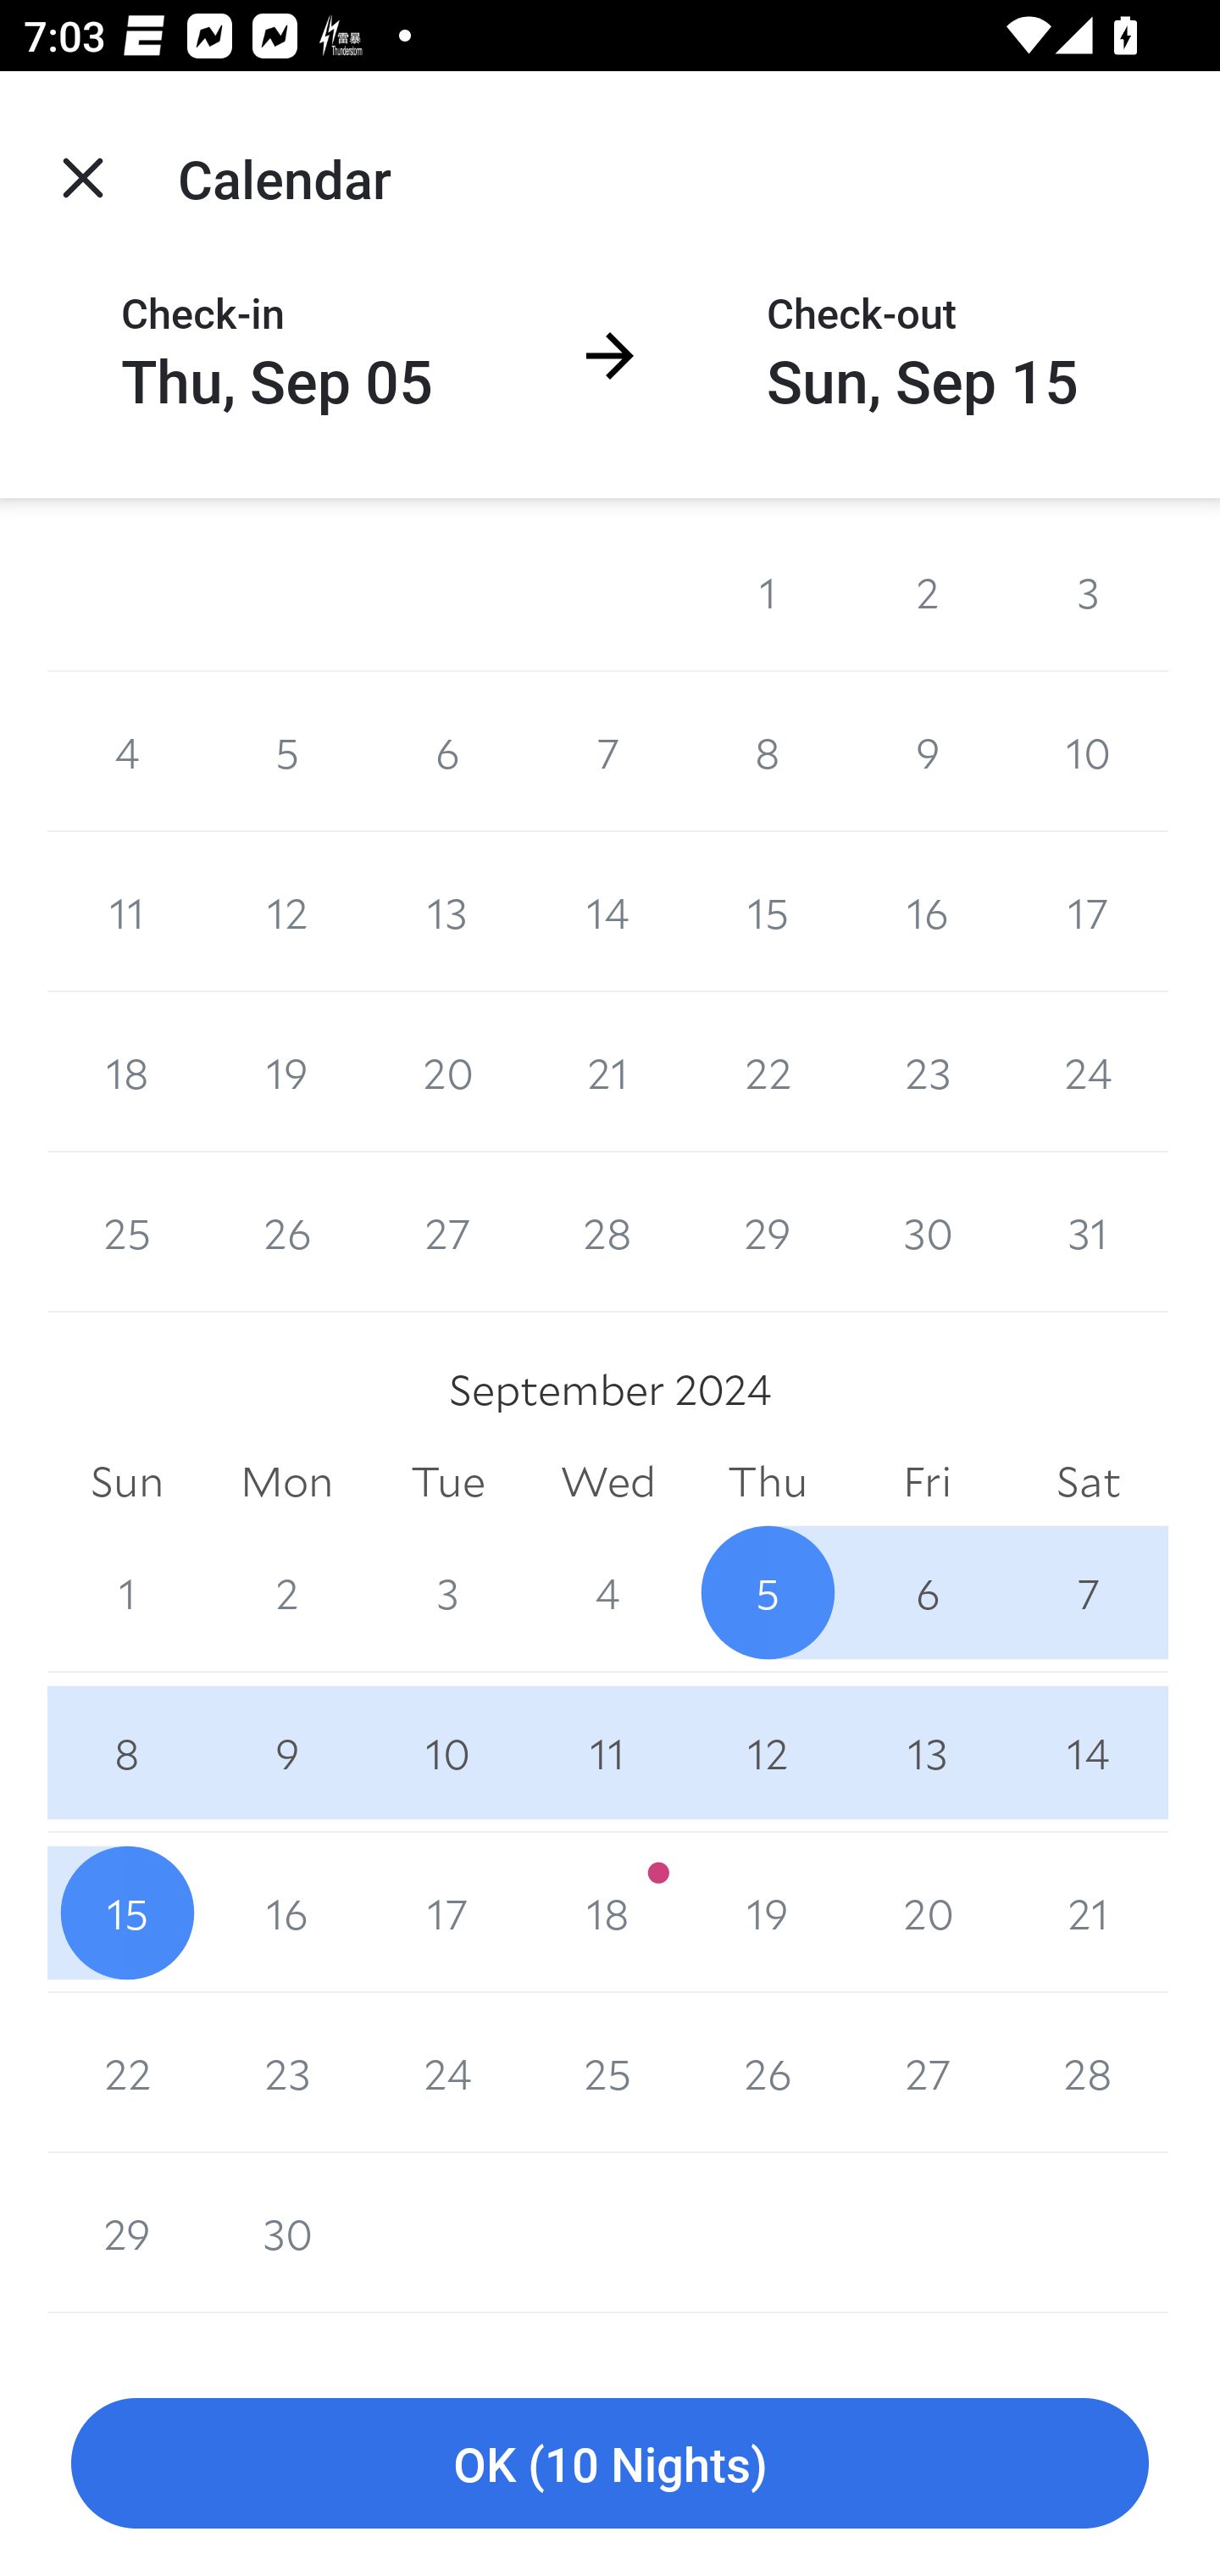 The image size is (1220, 2576). Describe the element at coordinates (286, 912) in the screenshot. I see `12 12 August 2024` at that location.